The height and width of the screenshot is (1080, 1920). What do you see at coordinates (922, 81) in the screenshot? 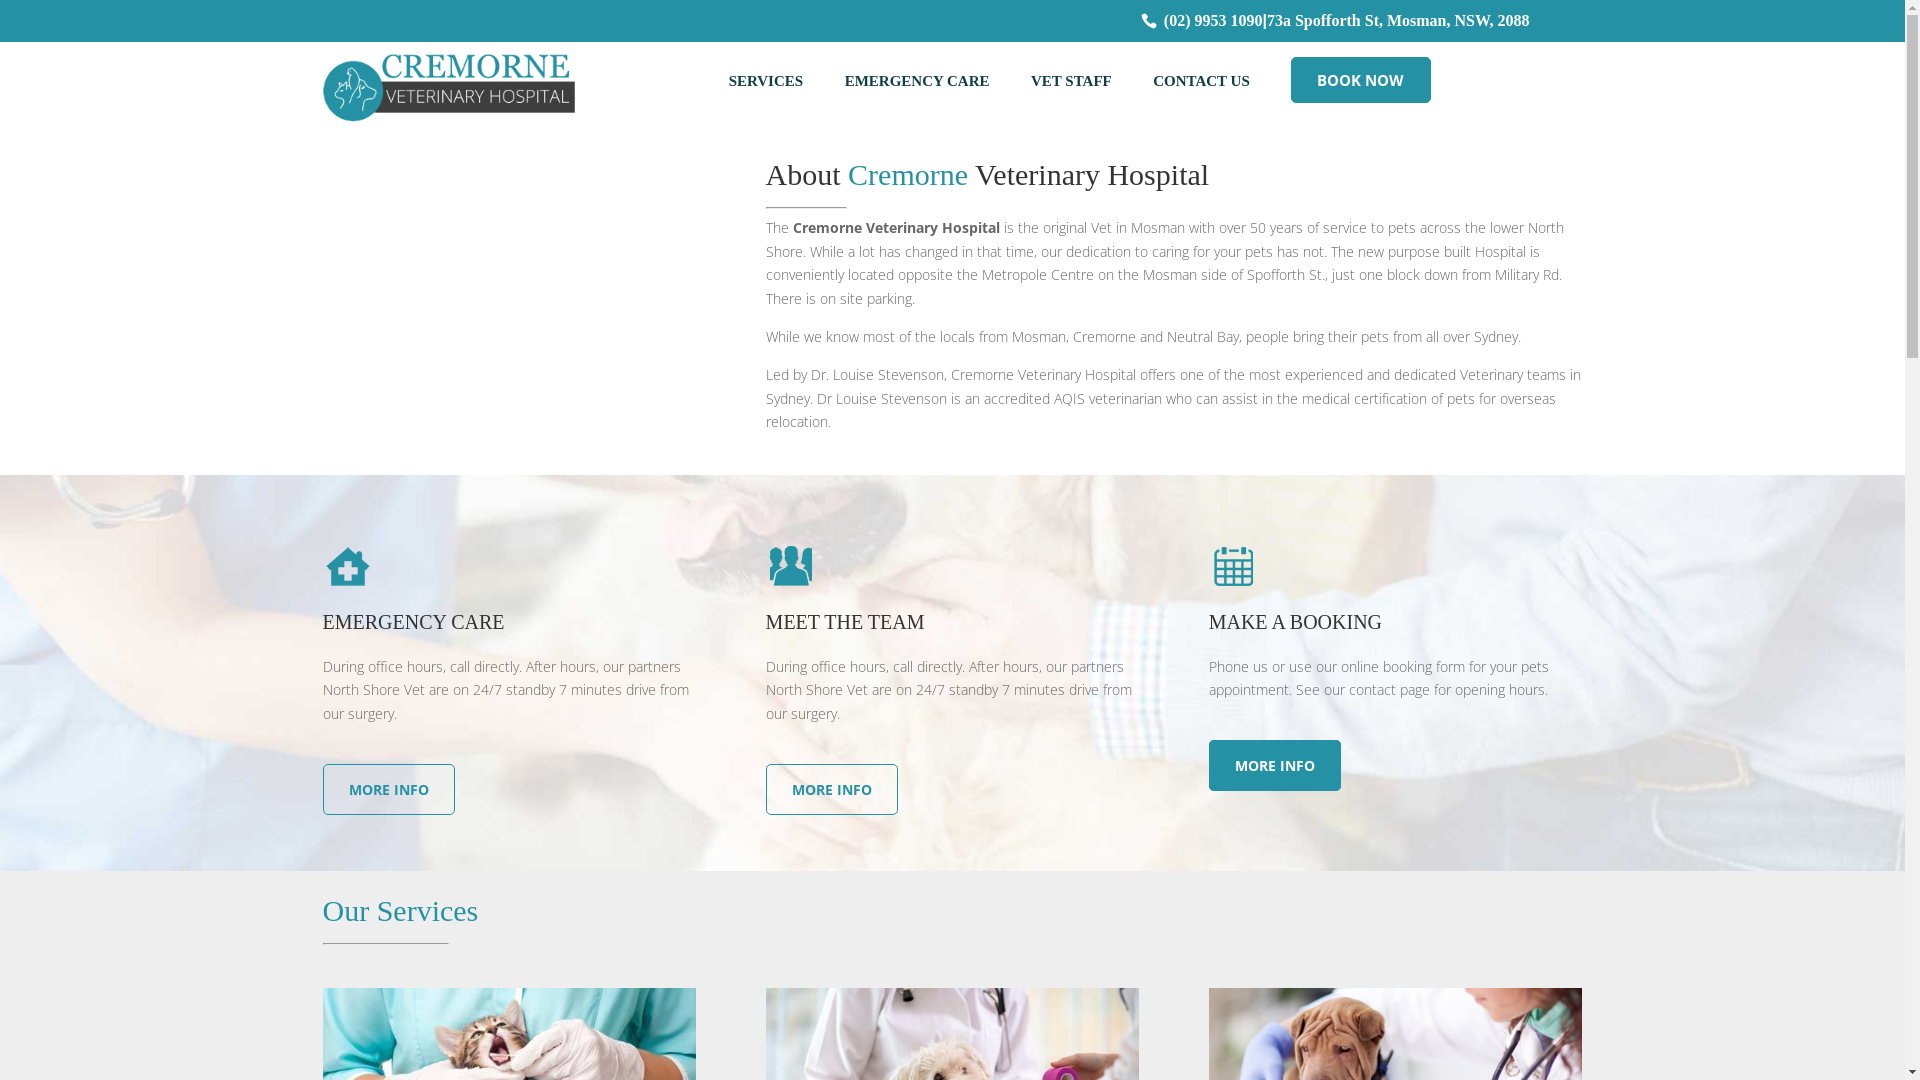
I see `EMERGENCY CARE` at bounding box center [922, 81].